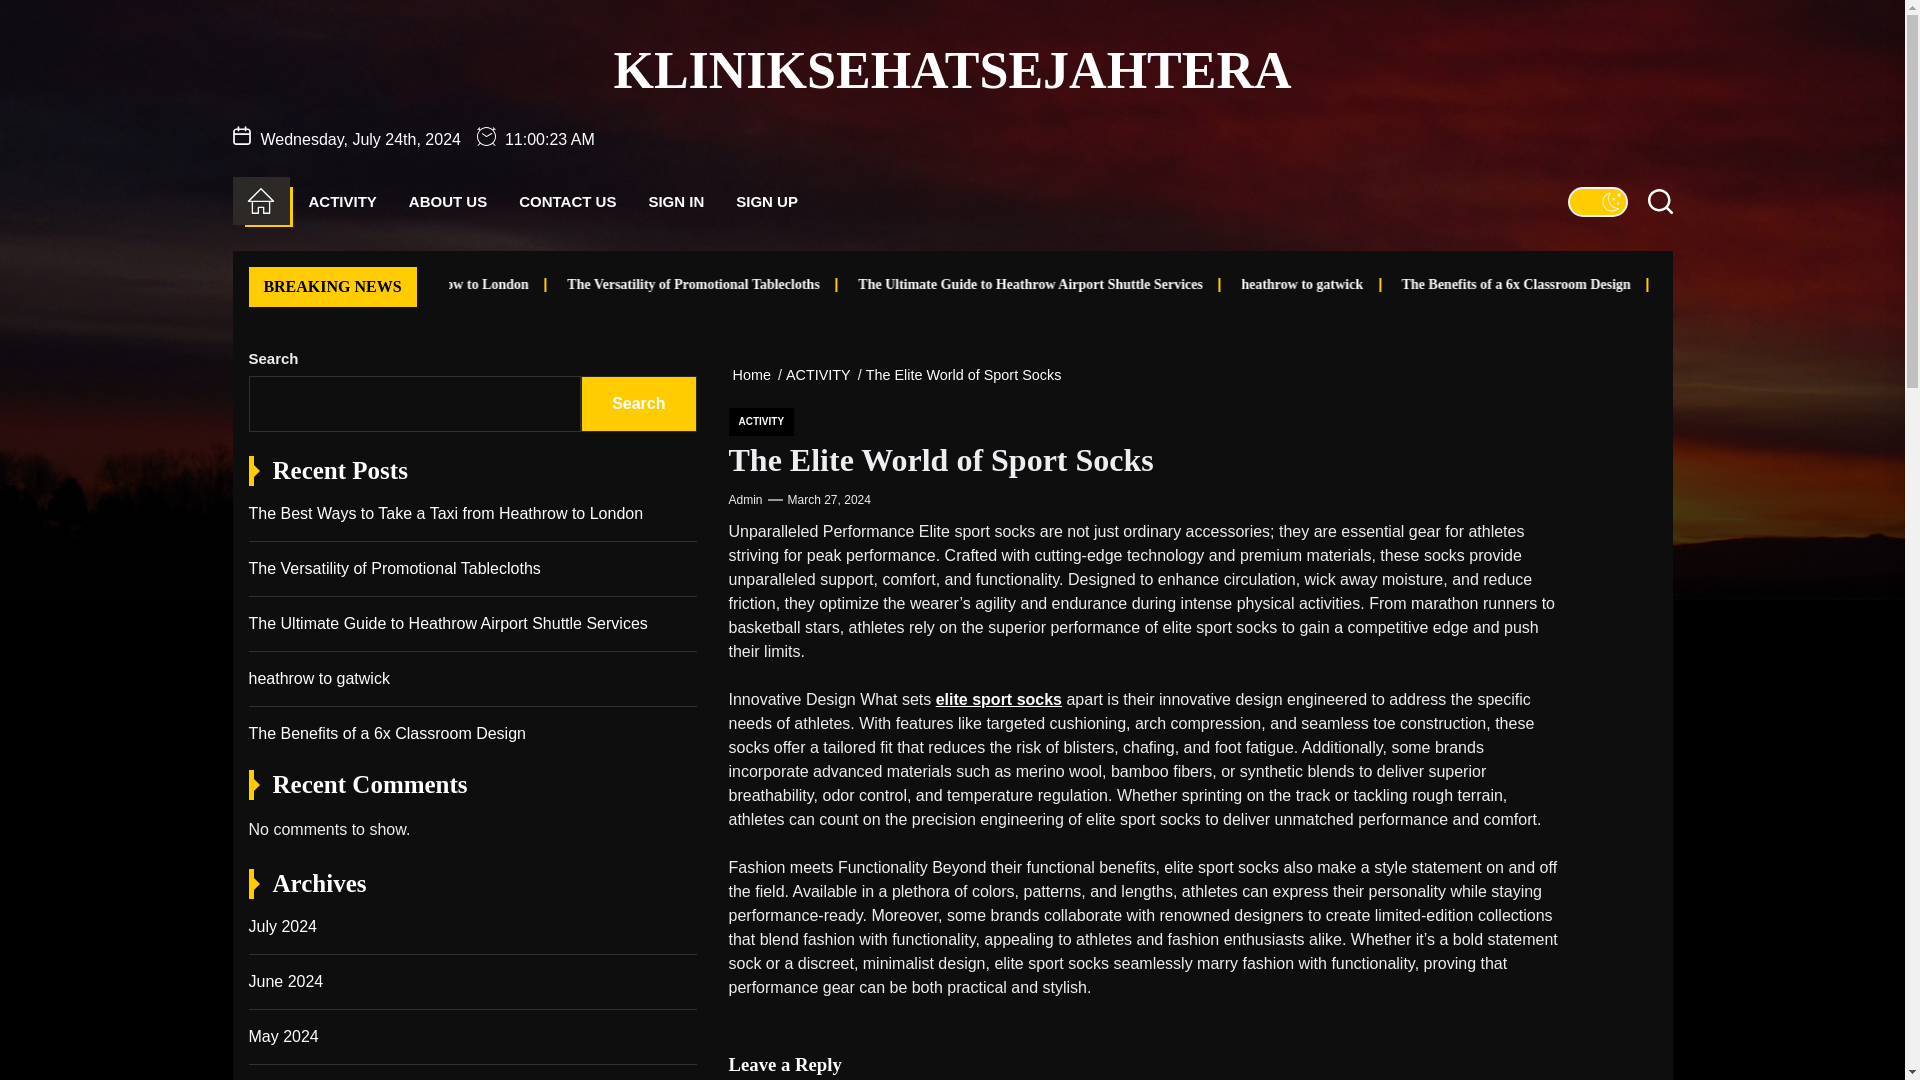  I want to click on Home, so click(754, 375).